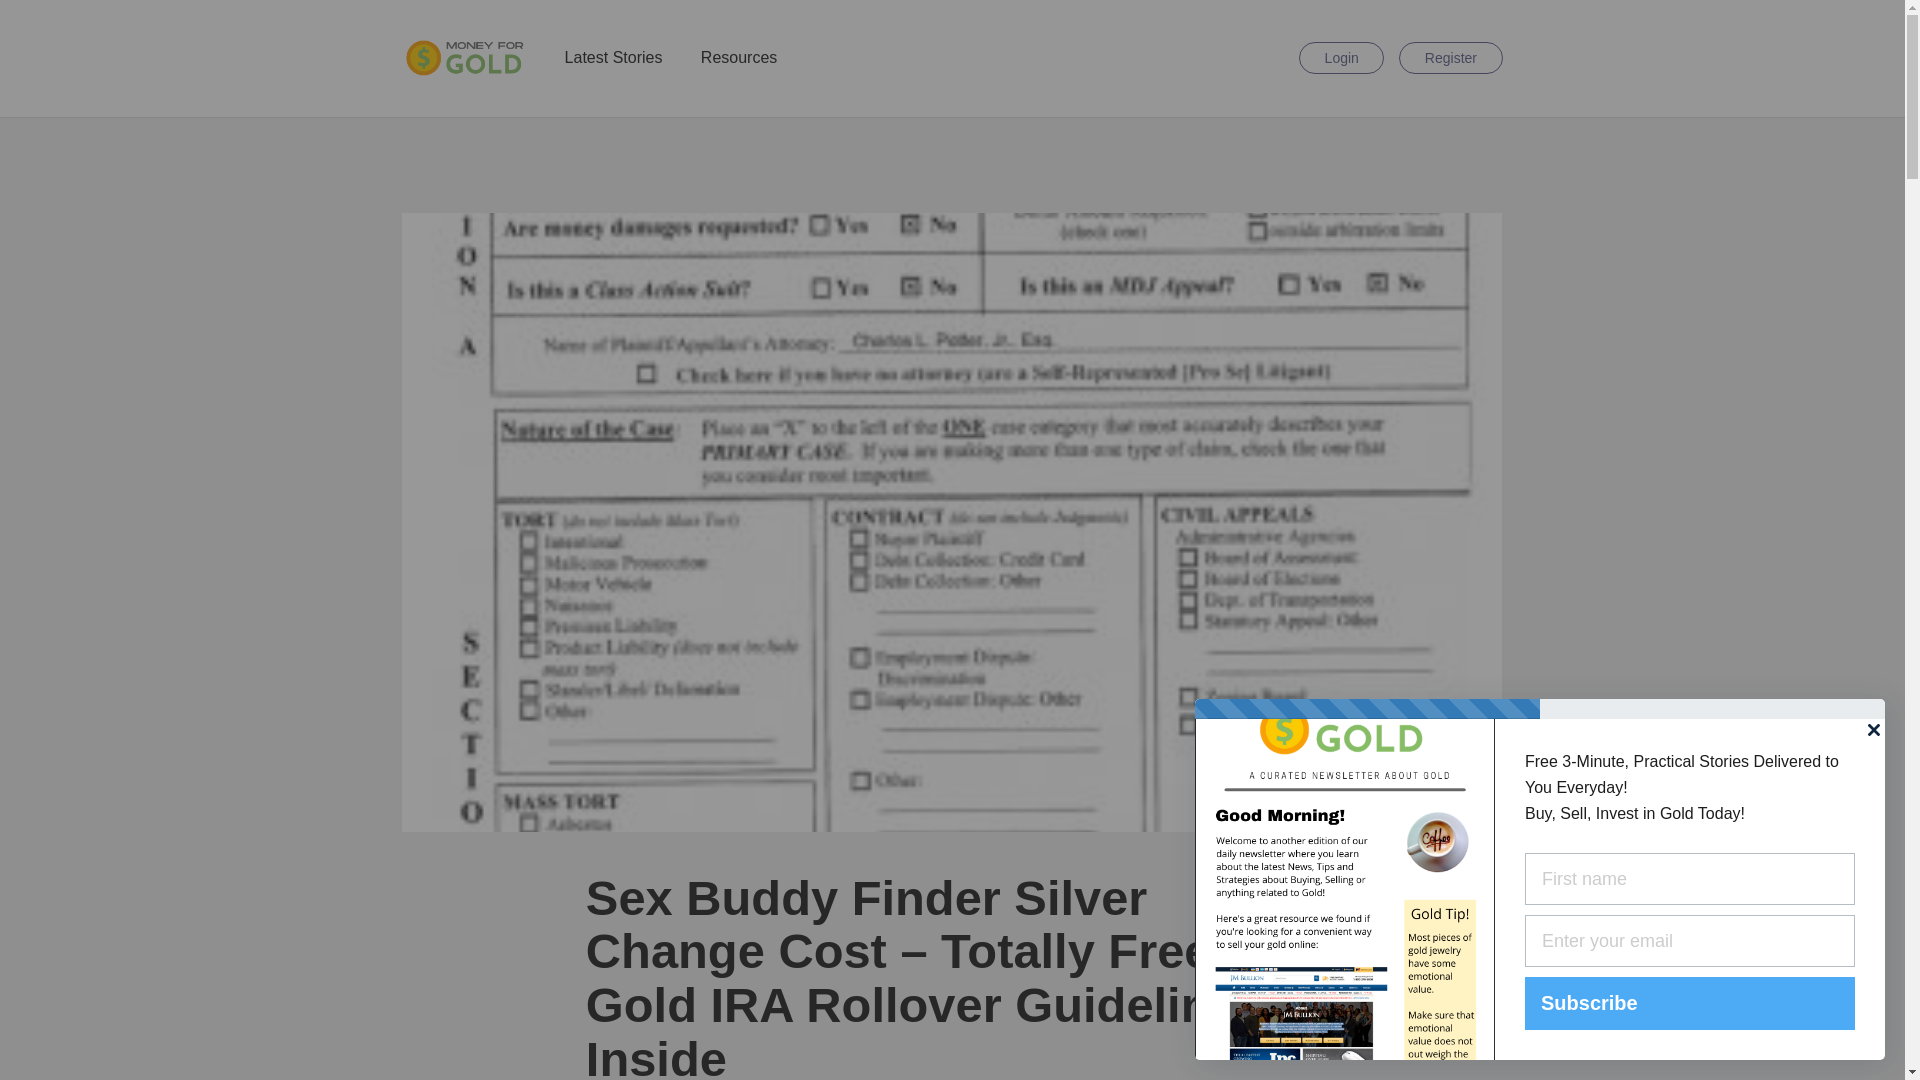 Image resolution: width=1920 pixels, height=1080 pixels. What do you see at coordinates (1274, 58) in the screenshot?
I see `Search` at bounding box center [1274, 58].